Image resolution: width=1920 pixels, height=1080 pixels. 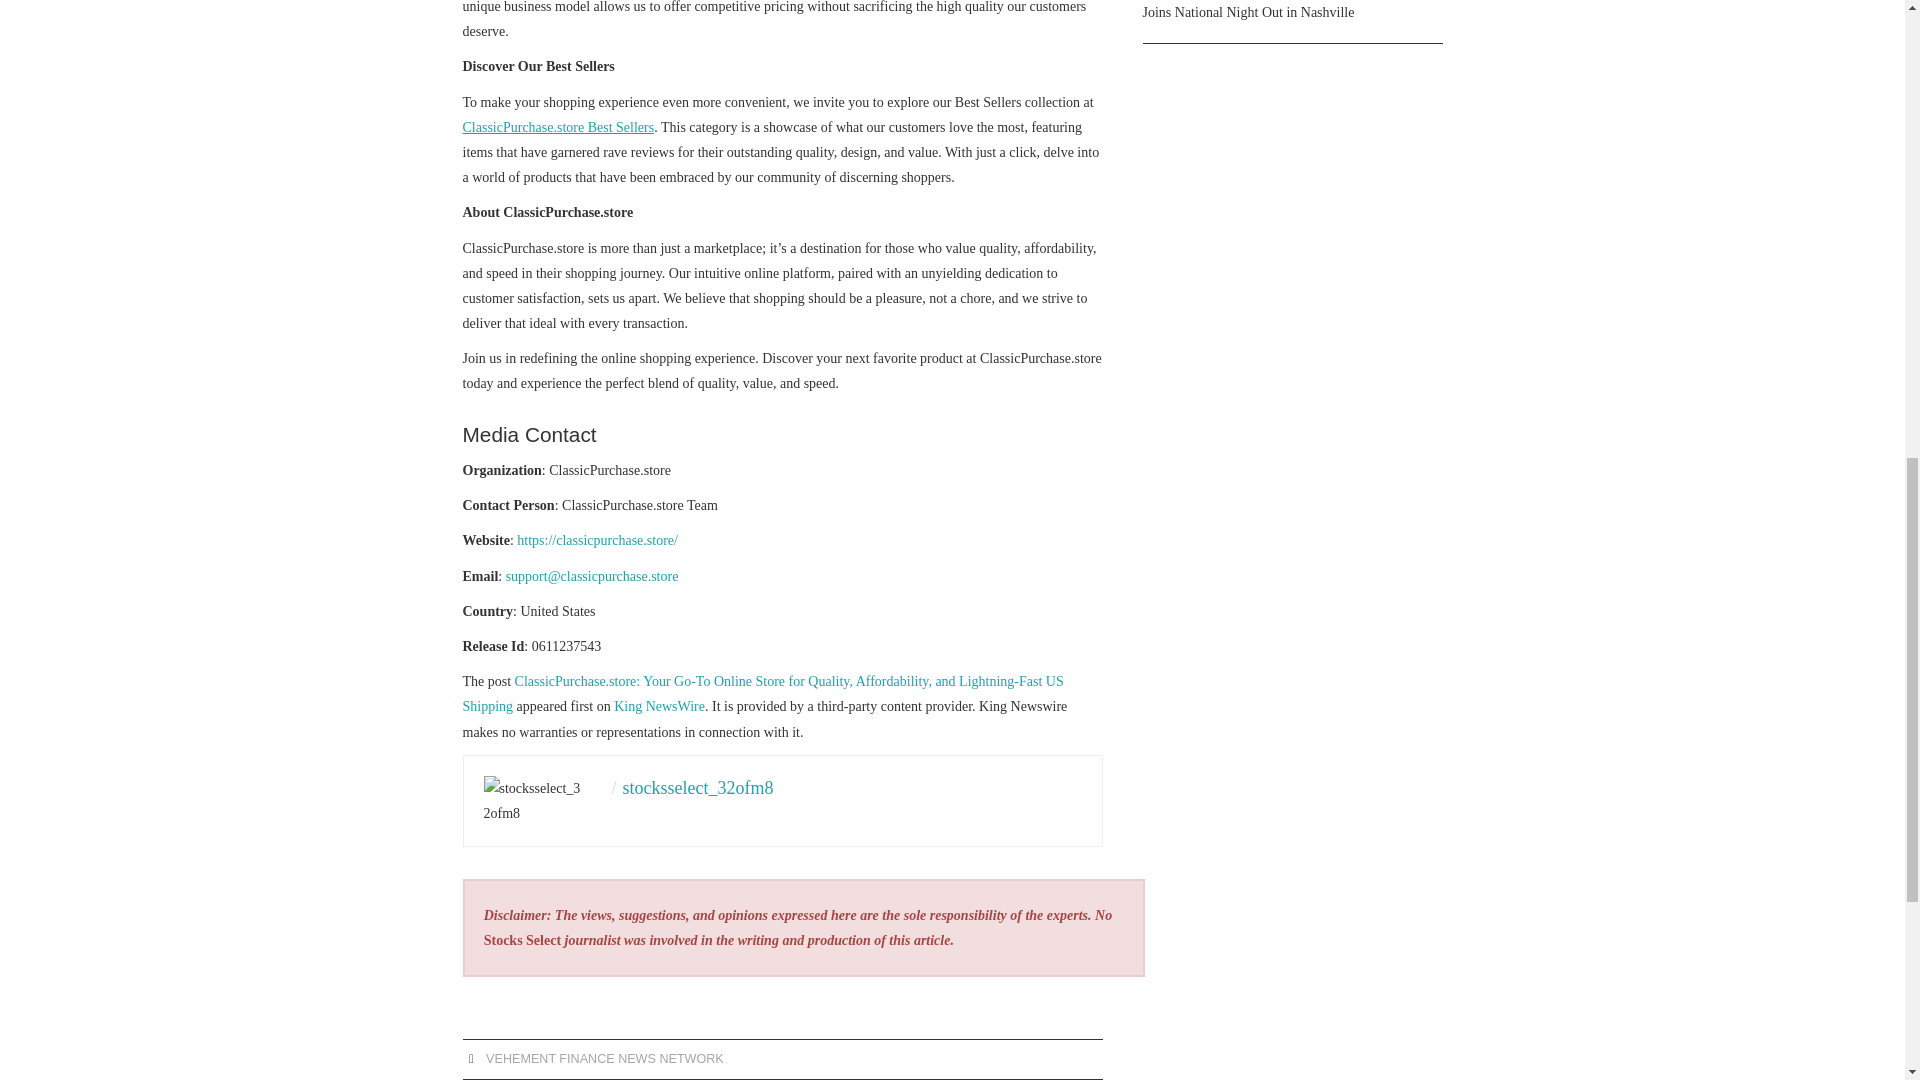 I want to click on King NewsWire, so click(x=659, y=706).